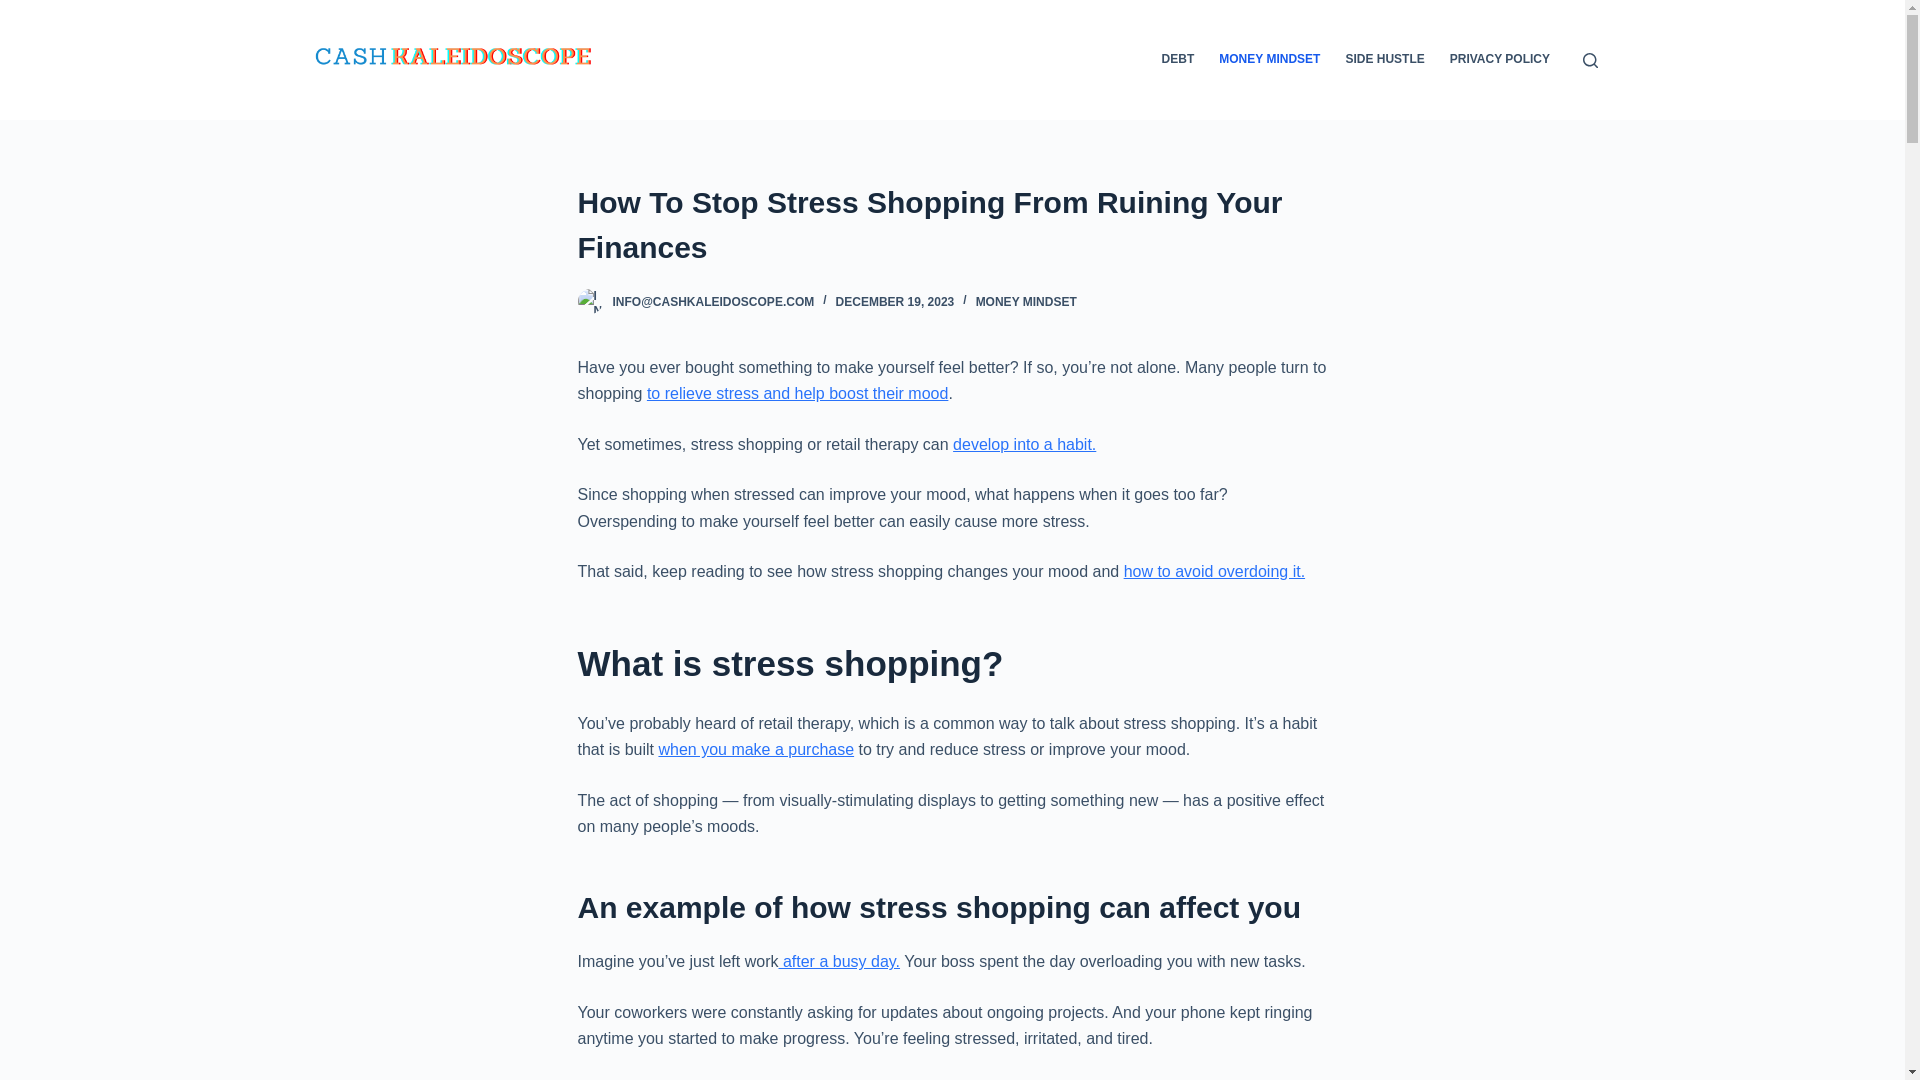 Image resolution: width=1920 pixels, height=1080 pixels. I want to click on when you make a purchase, so click(756, 749).